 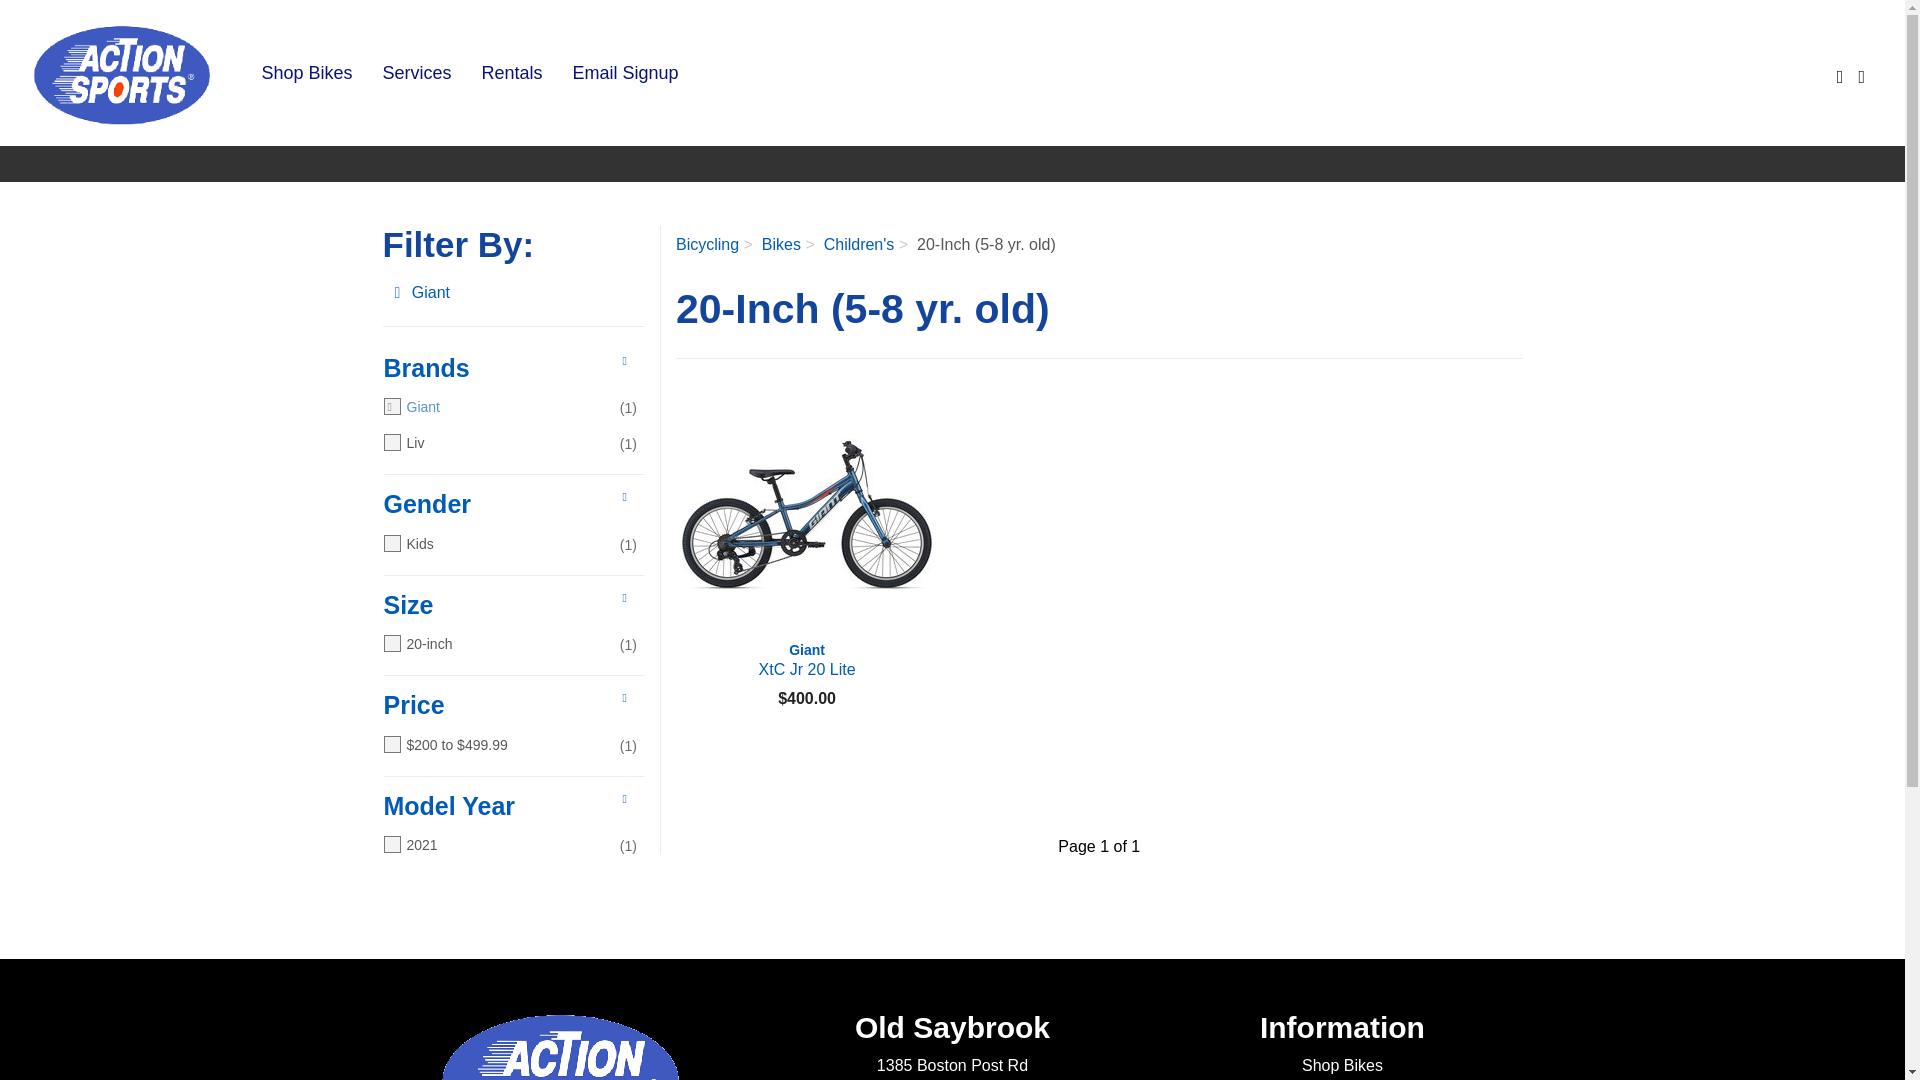 What do you see at coordinates (416, 72) in the screenshot?
I see `Services` at bounding box center [416, 72].